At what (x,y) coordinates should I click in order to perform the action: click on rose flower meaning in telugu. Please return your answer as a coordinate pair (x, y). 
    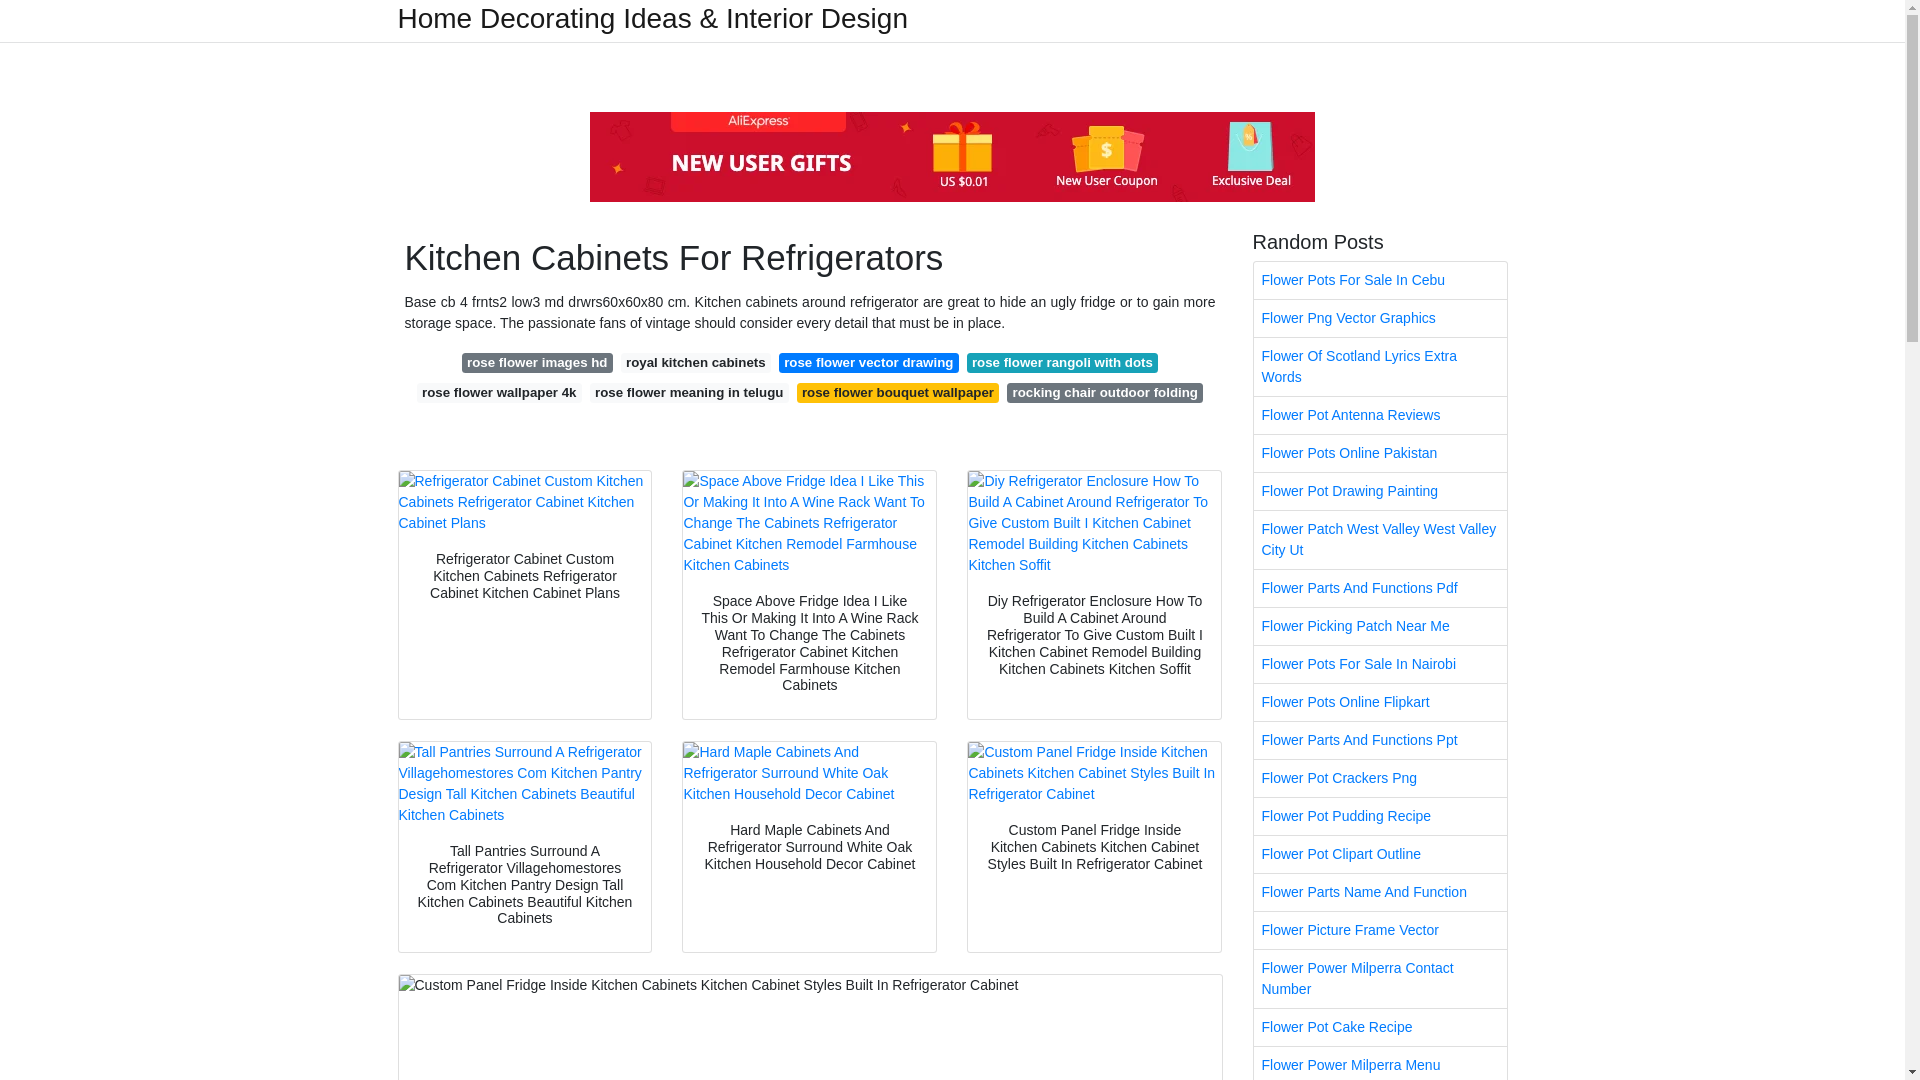
    Looking at the image, I should click on (689, 392).